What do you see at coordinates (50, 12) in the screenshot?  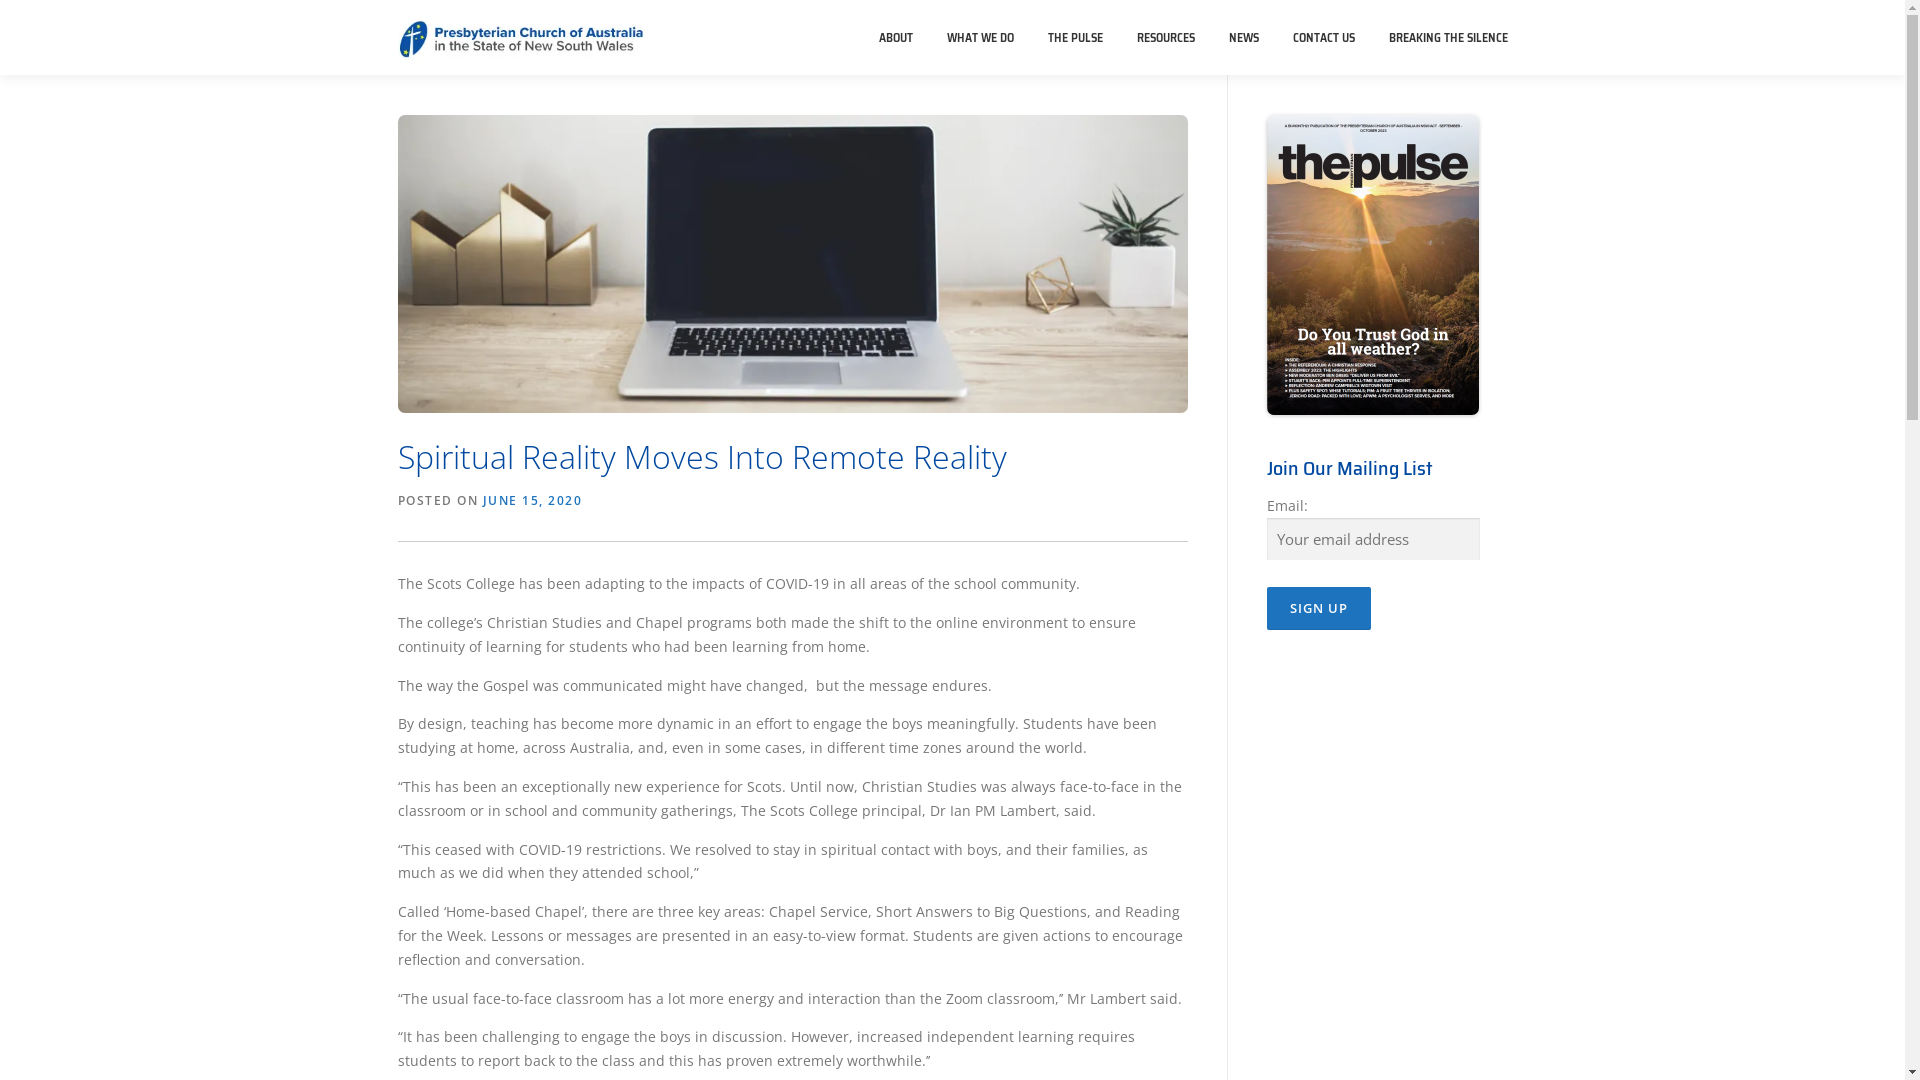 I see `Skip to content` at bounding box center [50, 12].